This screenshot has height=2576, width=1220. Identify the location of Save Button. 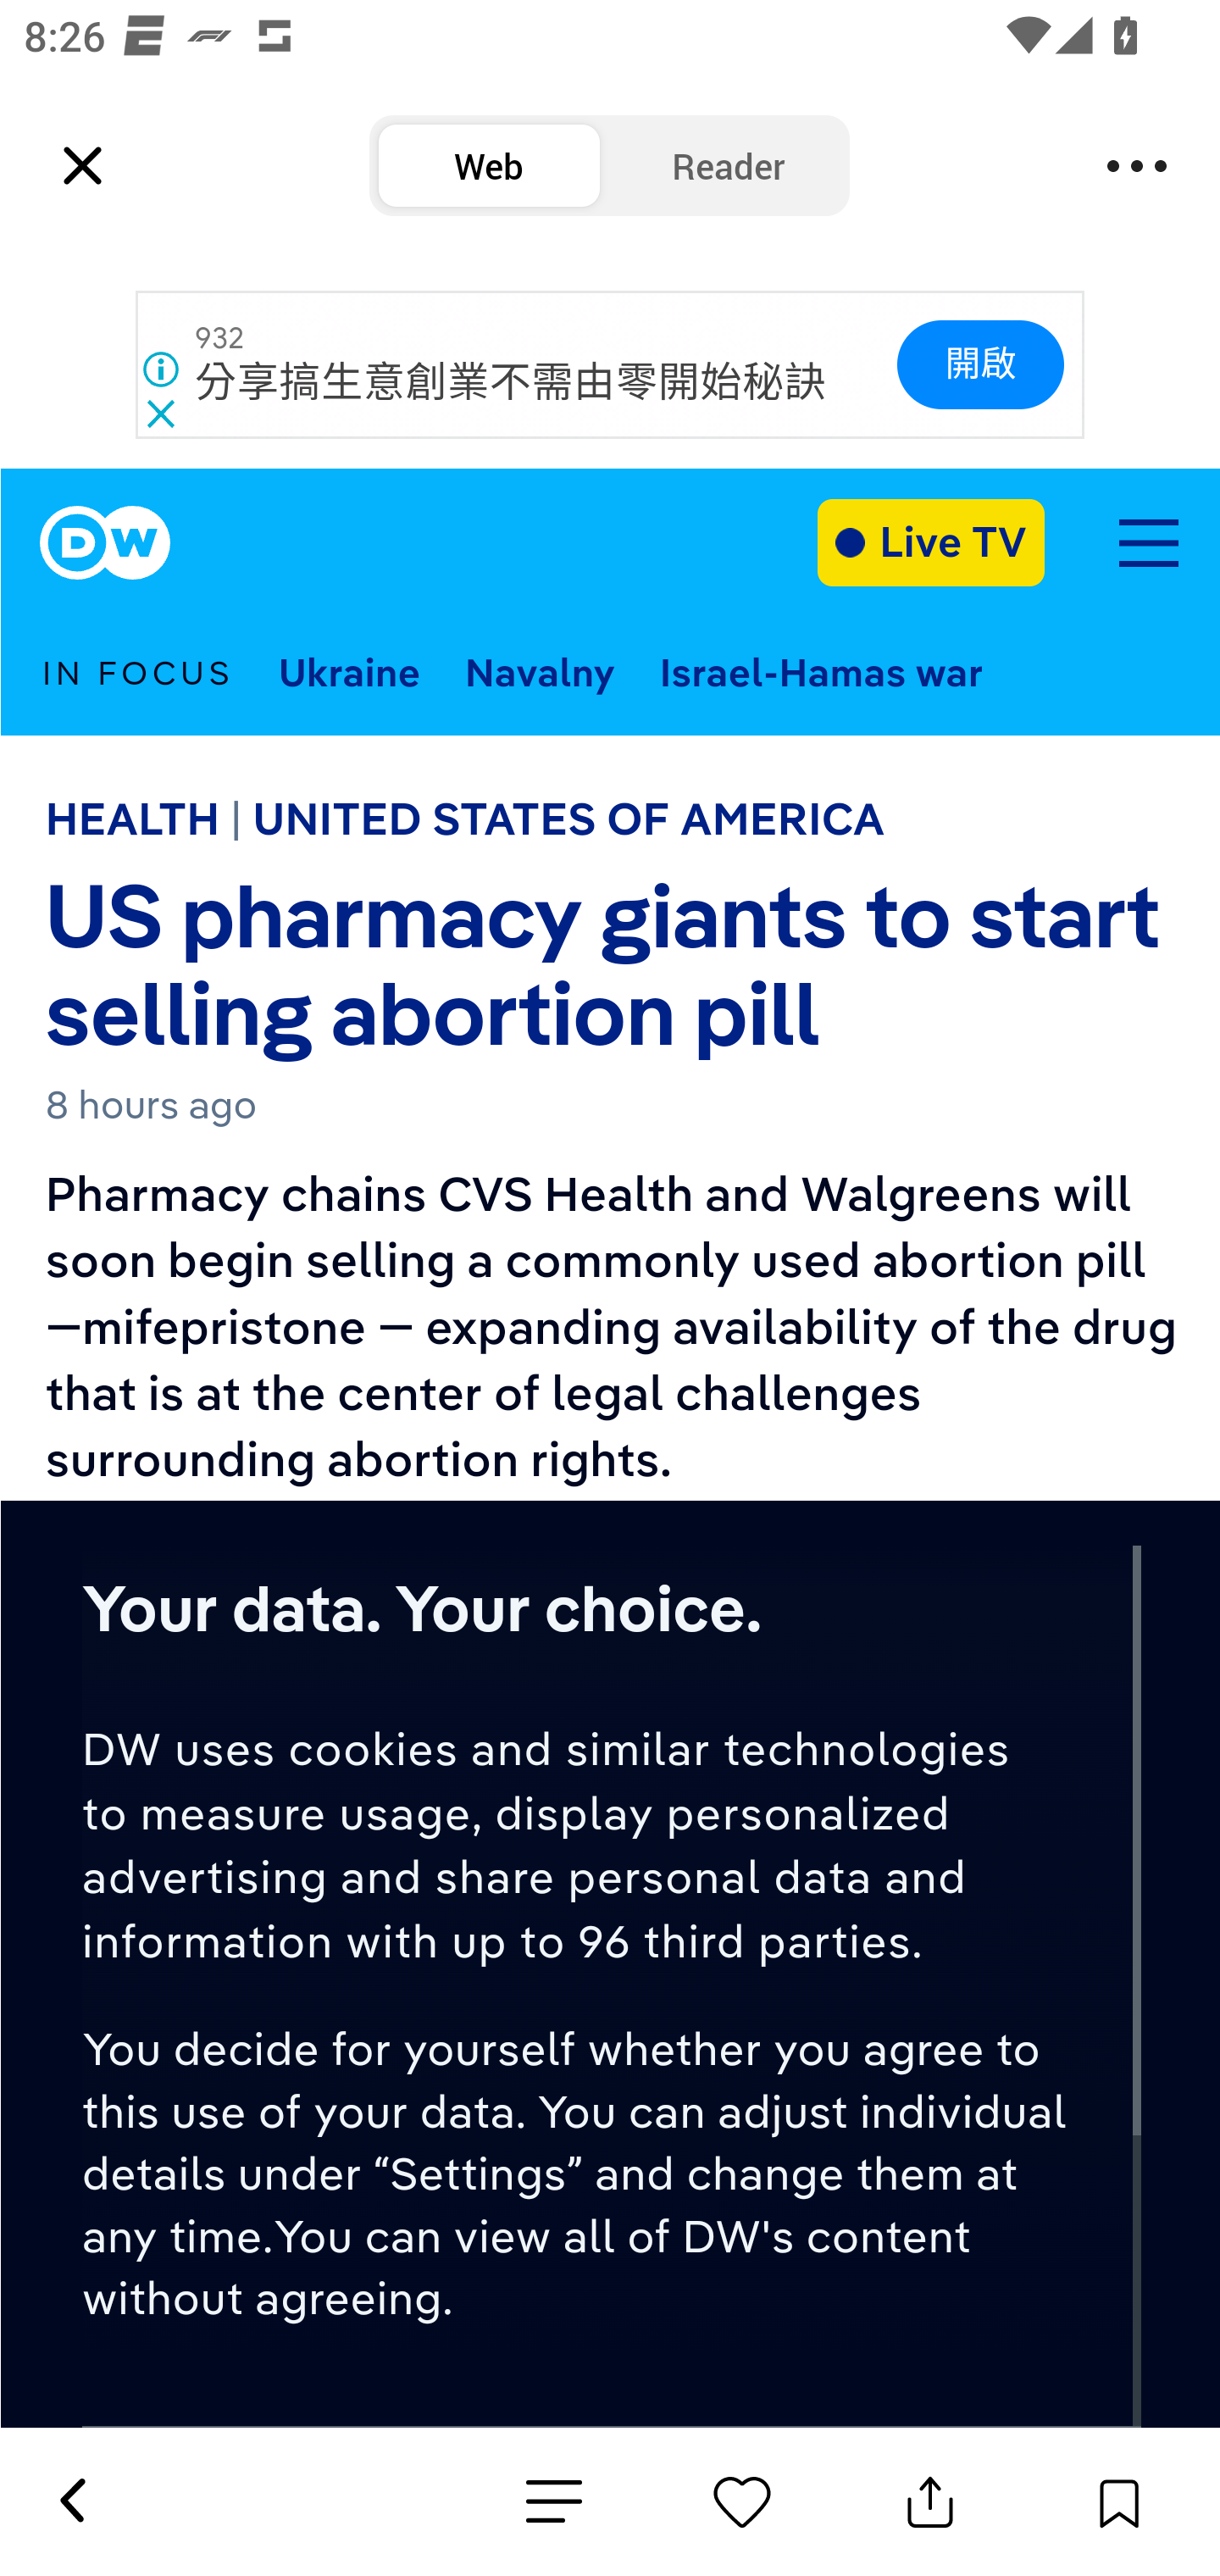
(1118, 2501).